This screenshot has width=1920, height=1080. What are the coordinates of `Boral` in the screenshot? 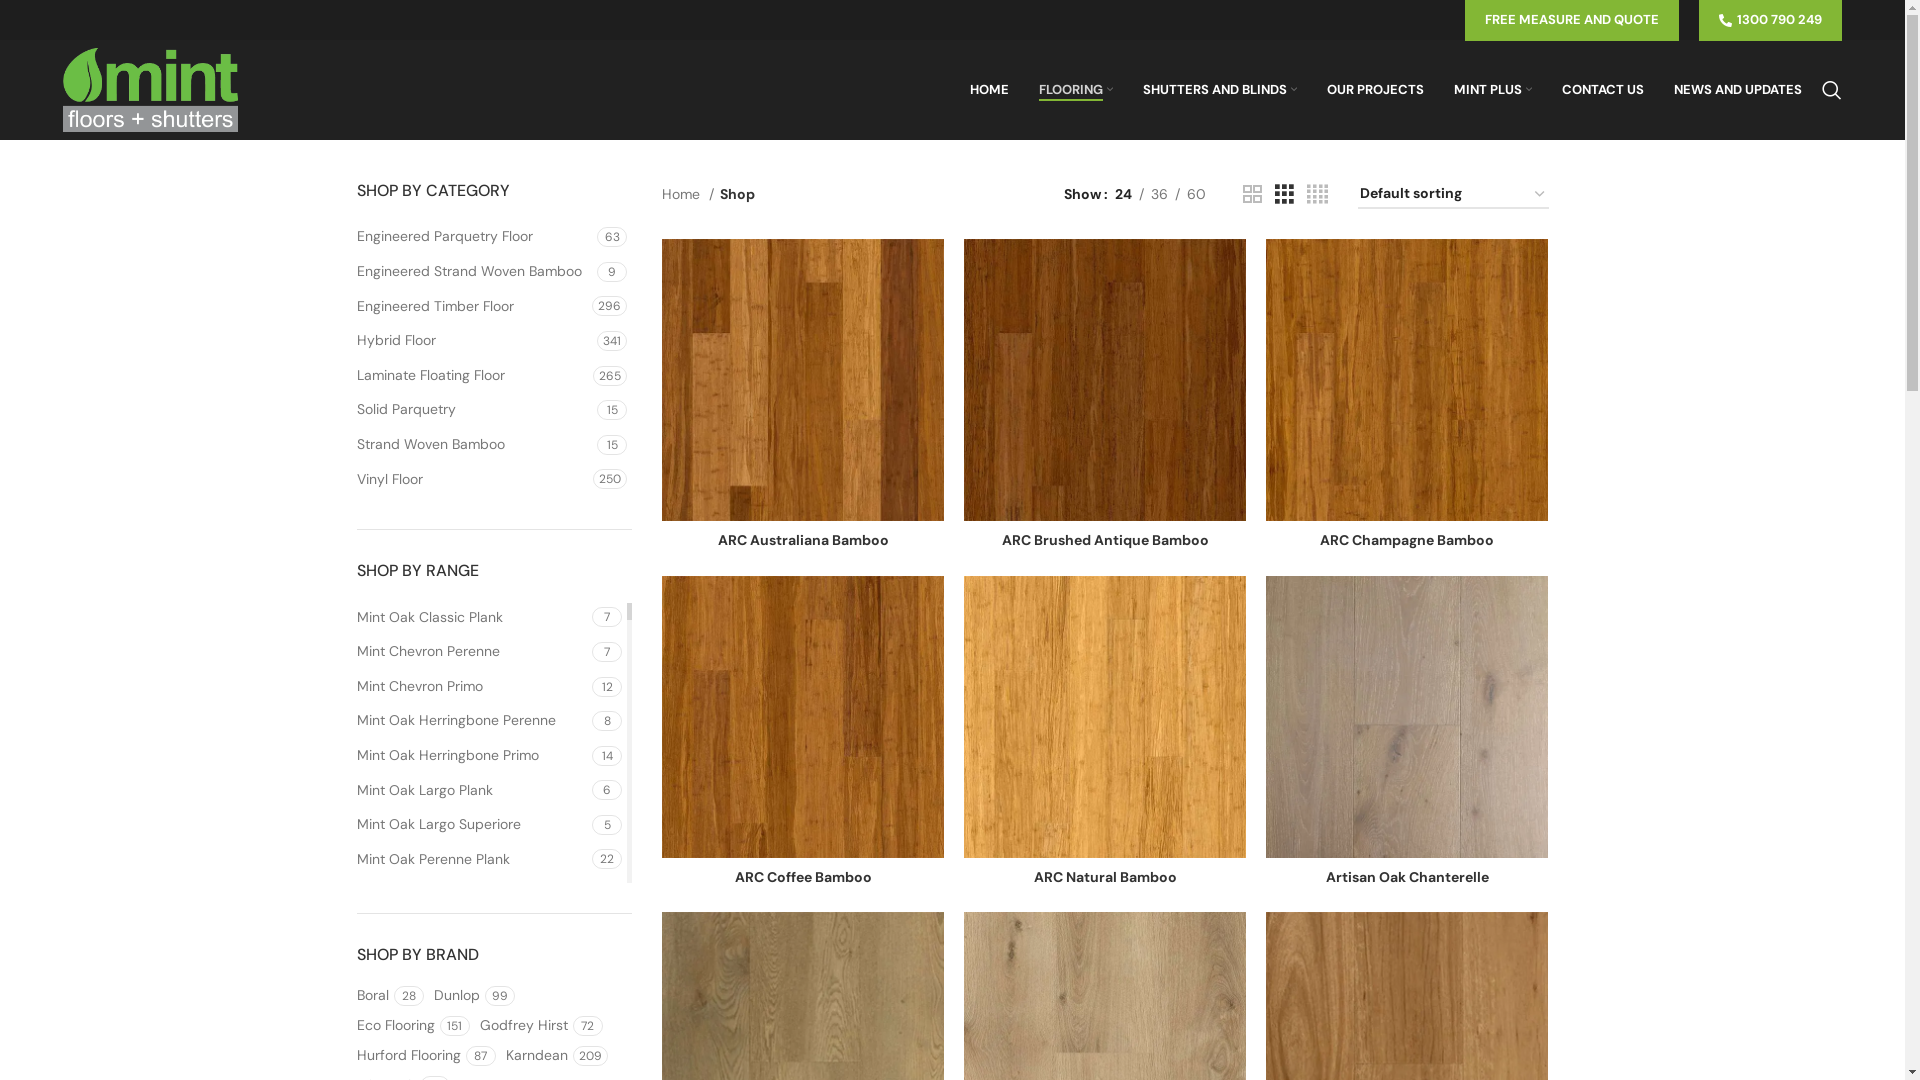 It's located at (372, 996).